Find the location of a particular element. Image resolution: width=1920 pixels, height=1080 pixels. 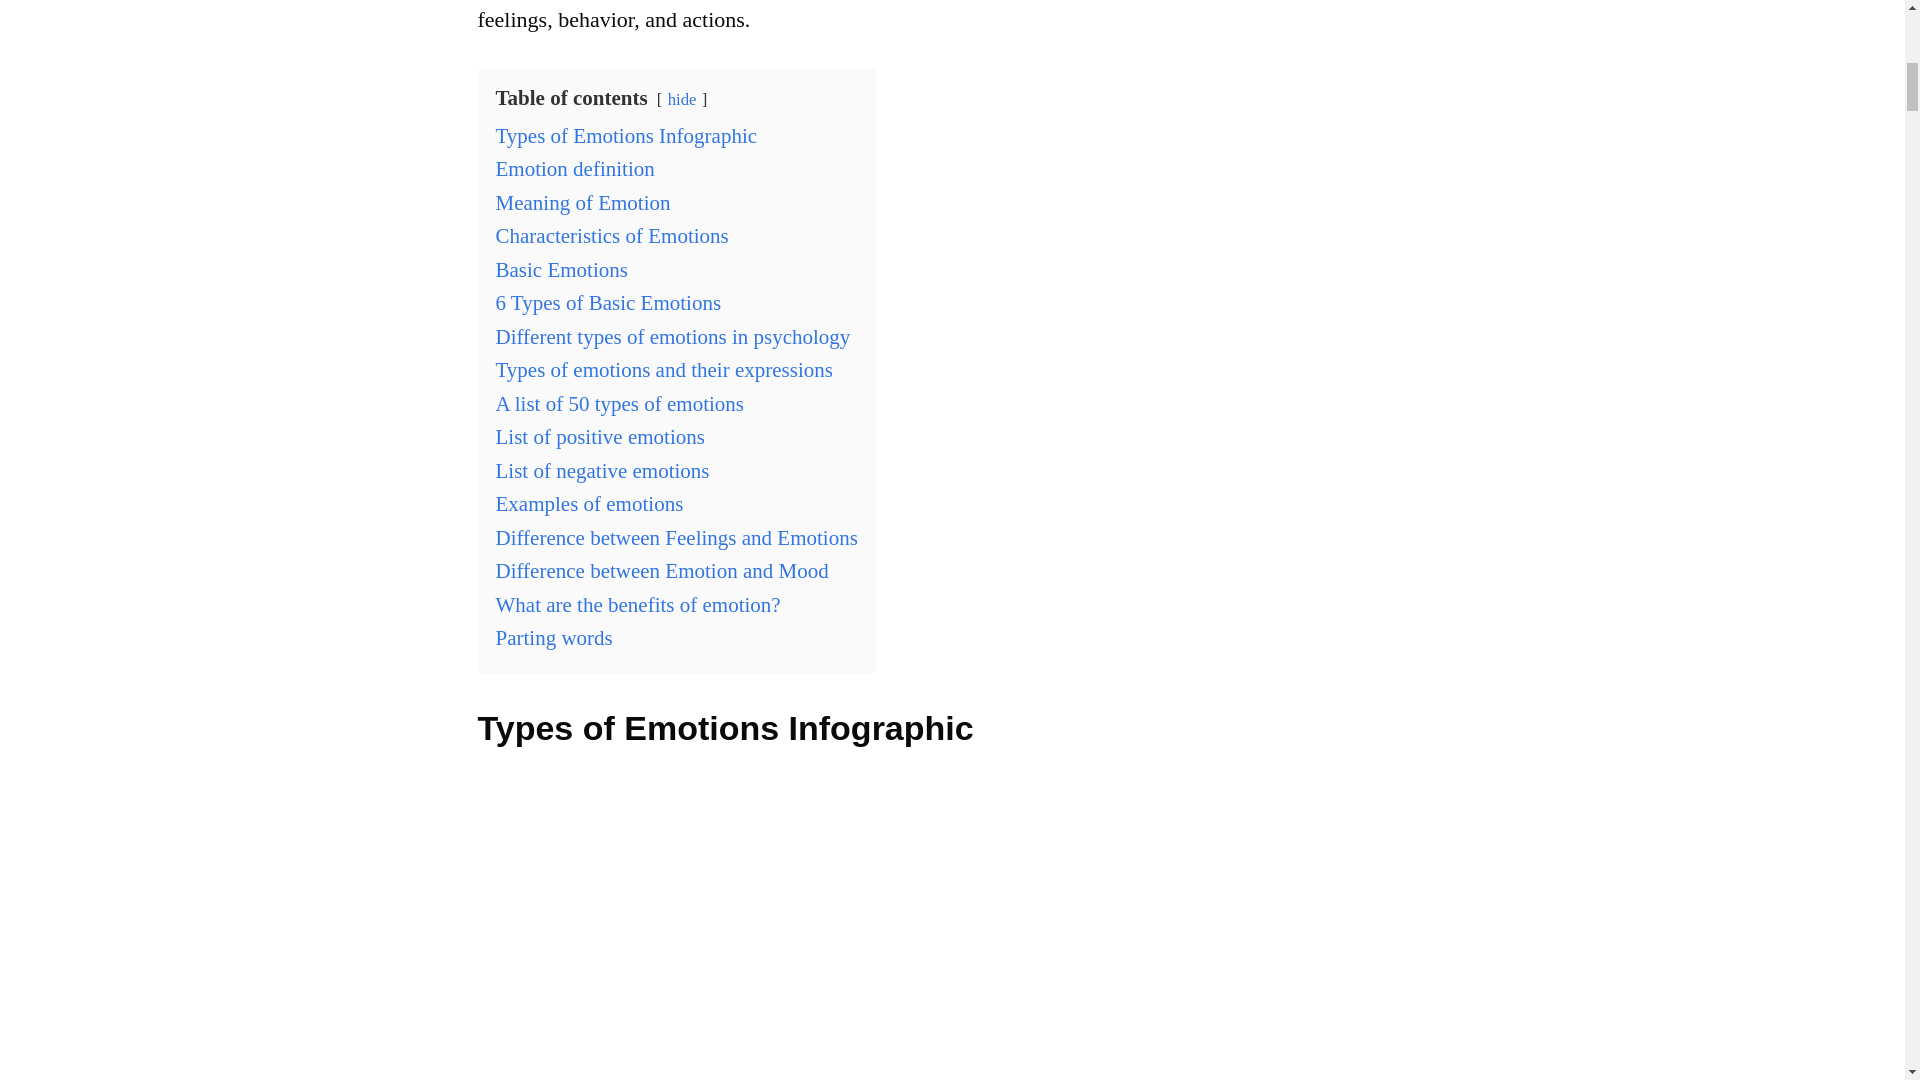

List of positive emotions is located at coordinates (600, 437).